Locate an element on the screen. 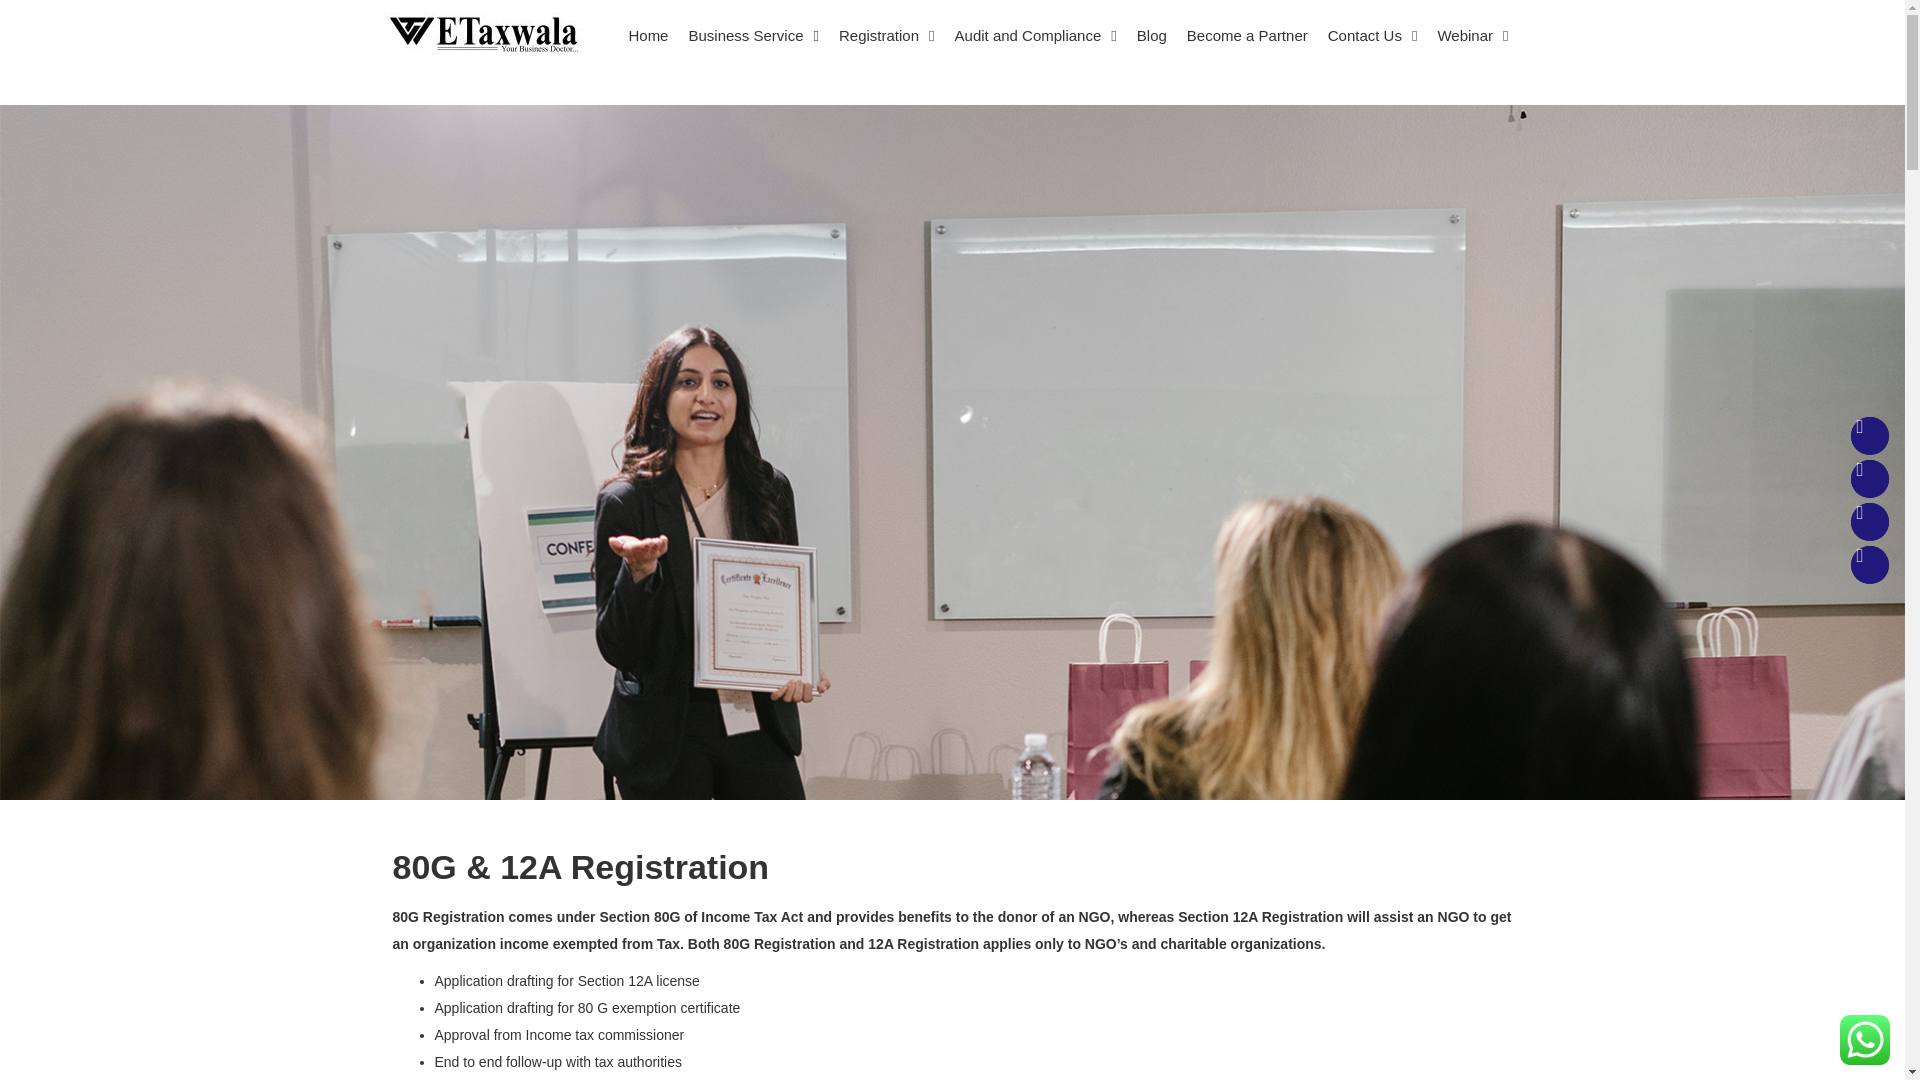 This screenshot has height=1080, width=1920. Webinar is located at coordinates (1472, 36).